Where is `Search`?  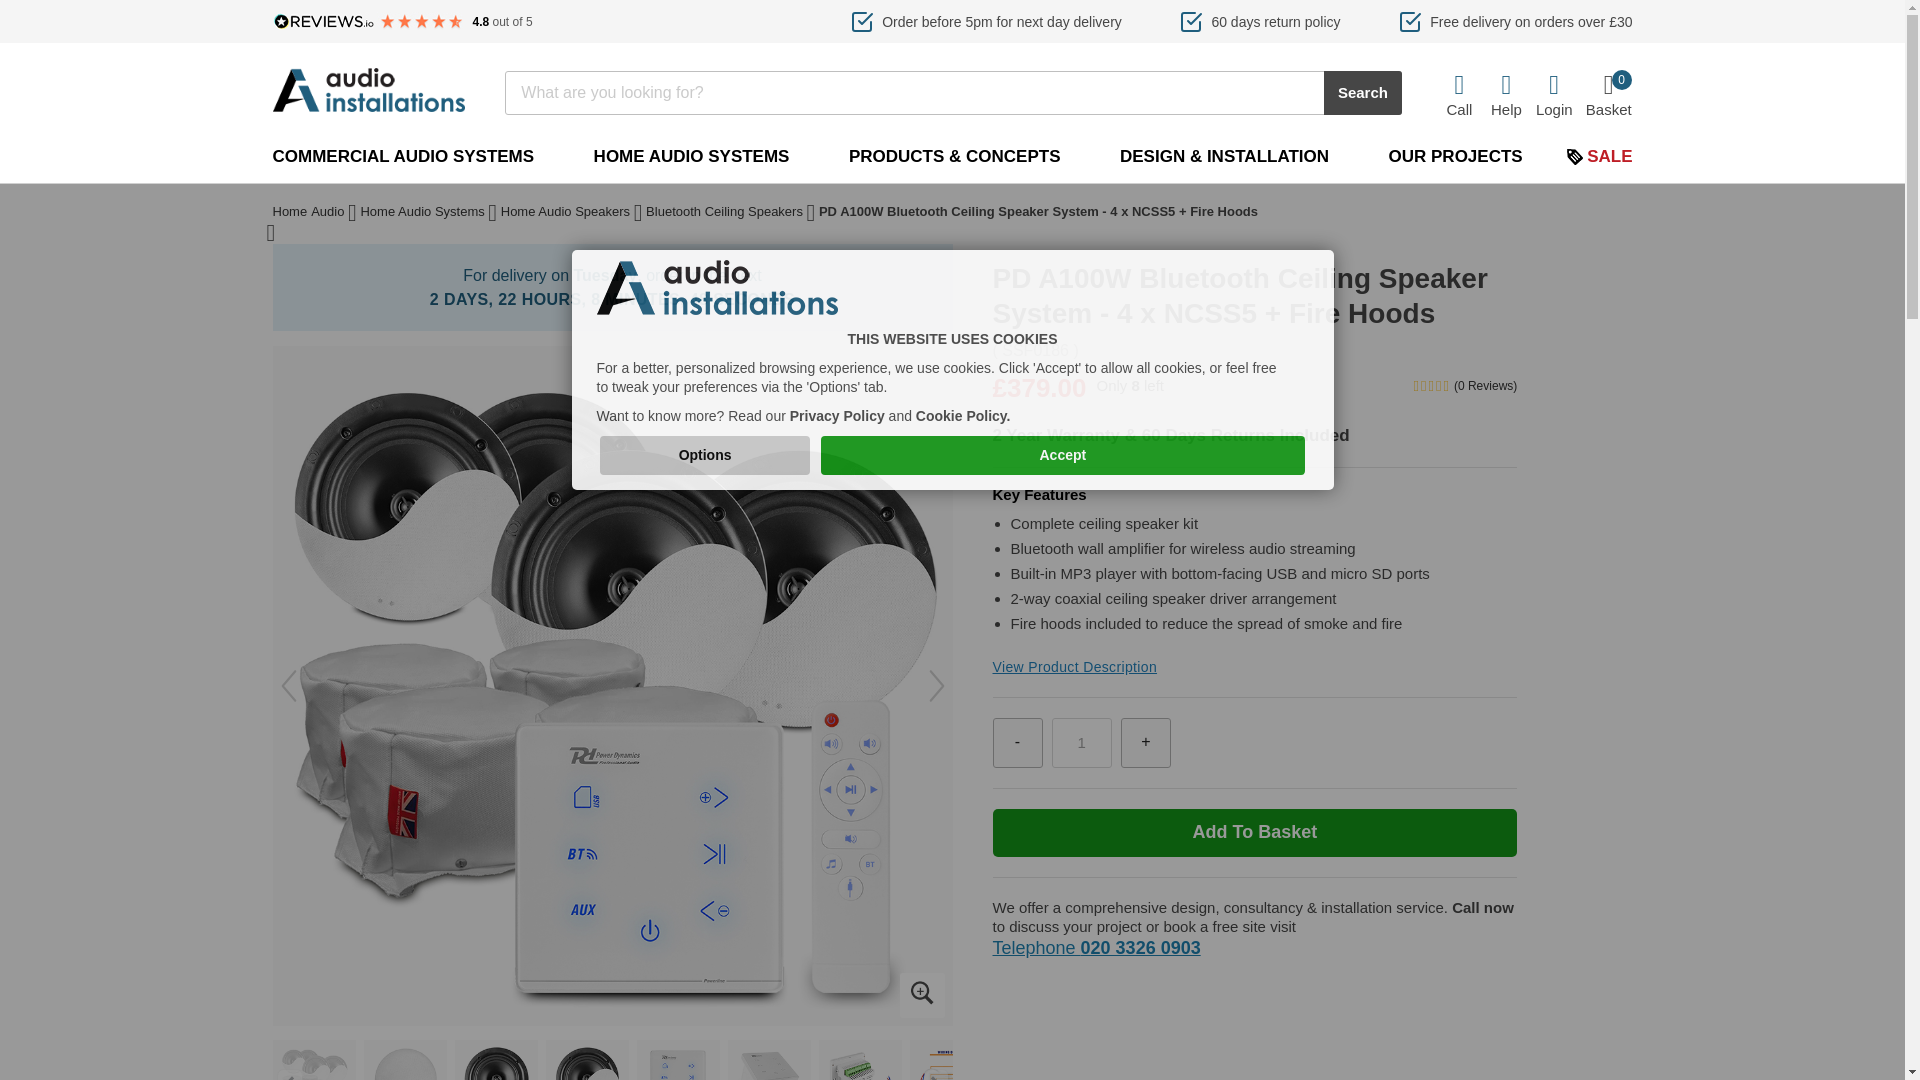
Search is located at coordinates (368, 90).